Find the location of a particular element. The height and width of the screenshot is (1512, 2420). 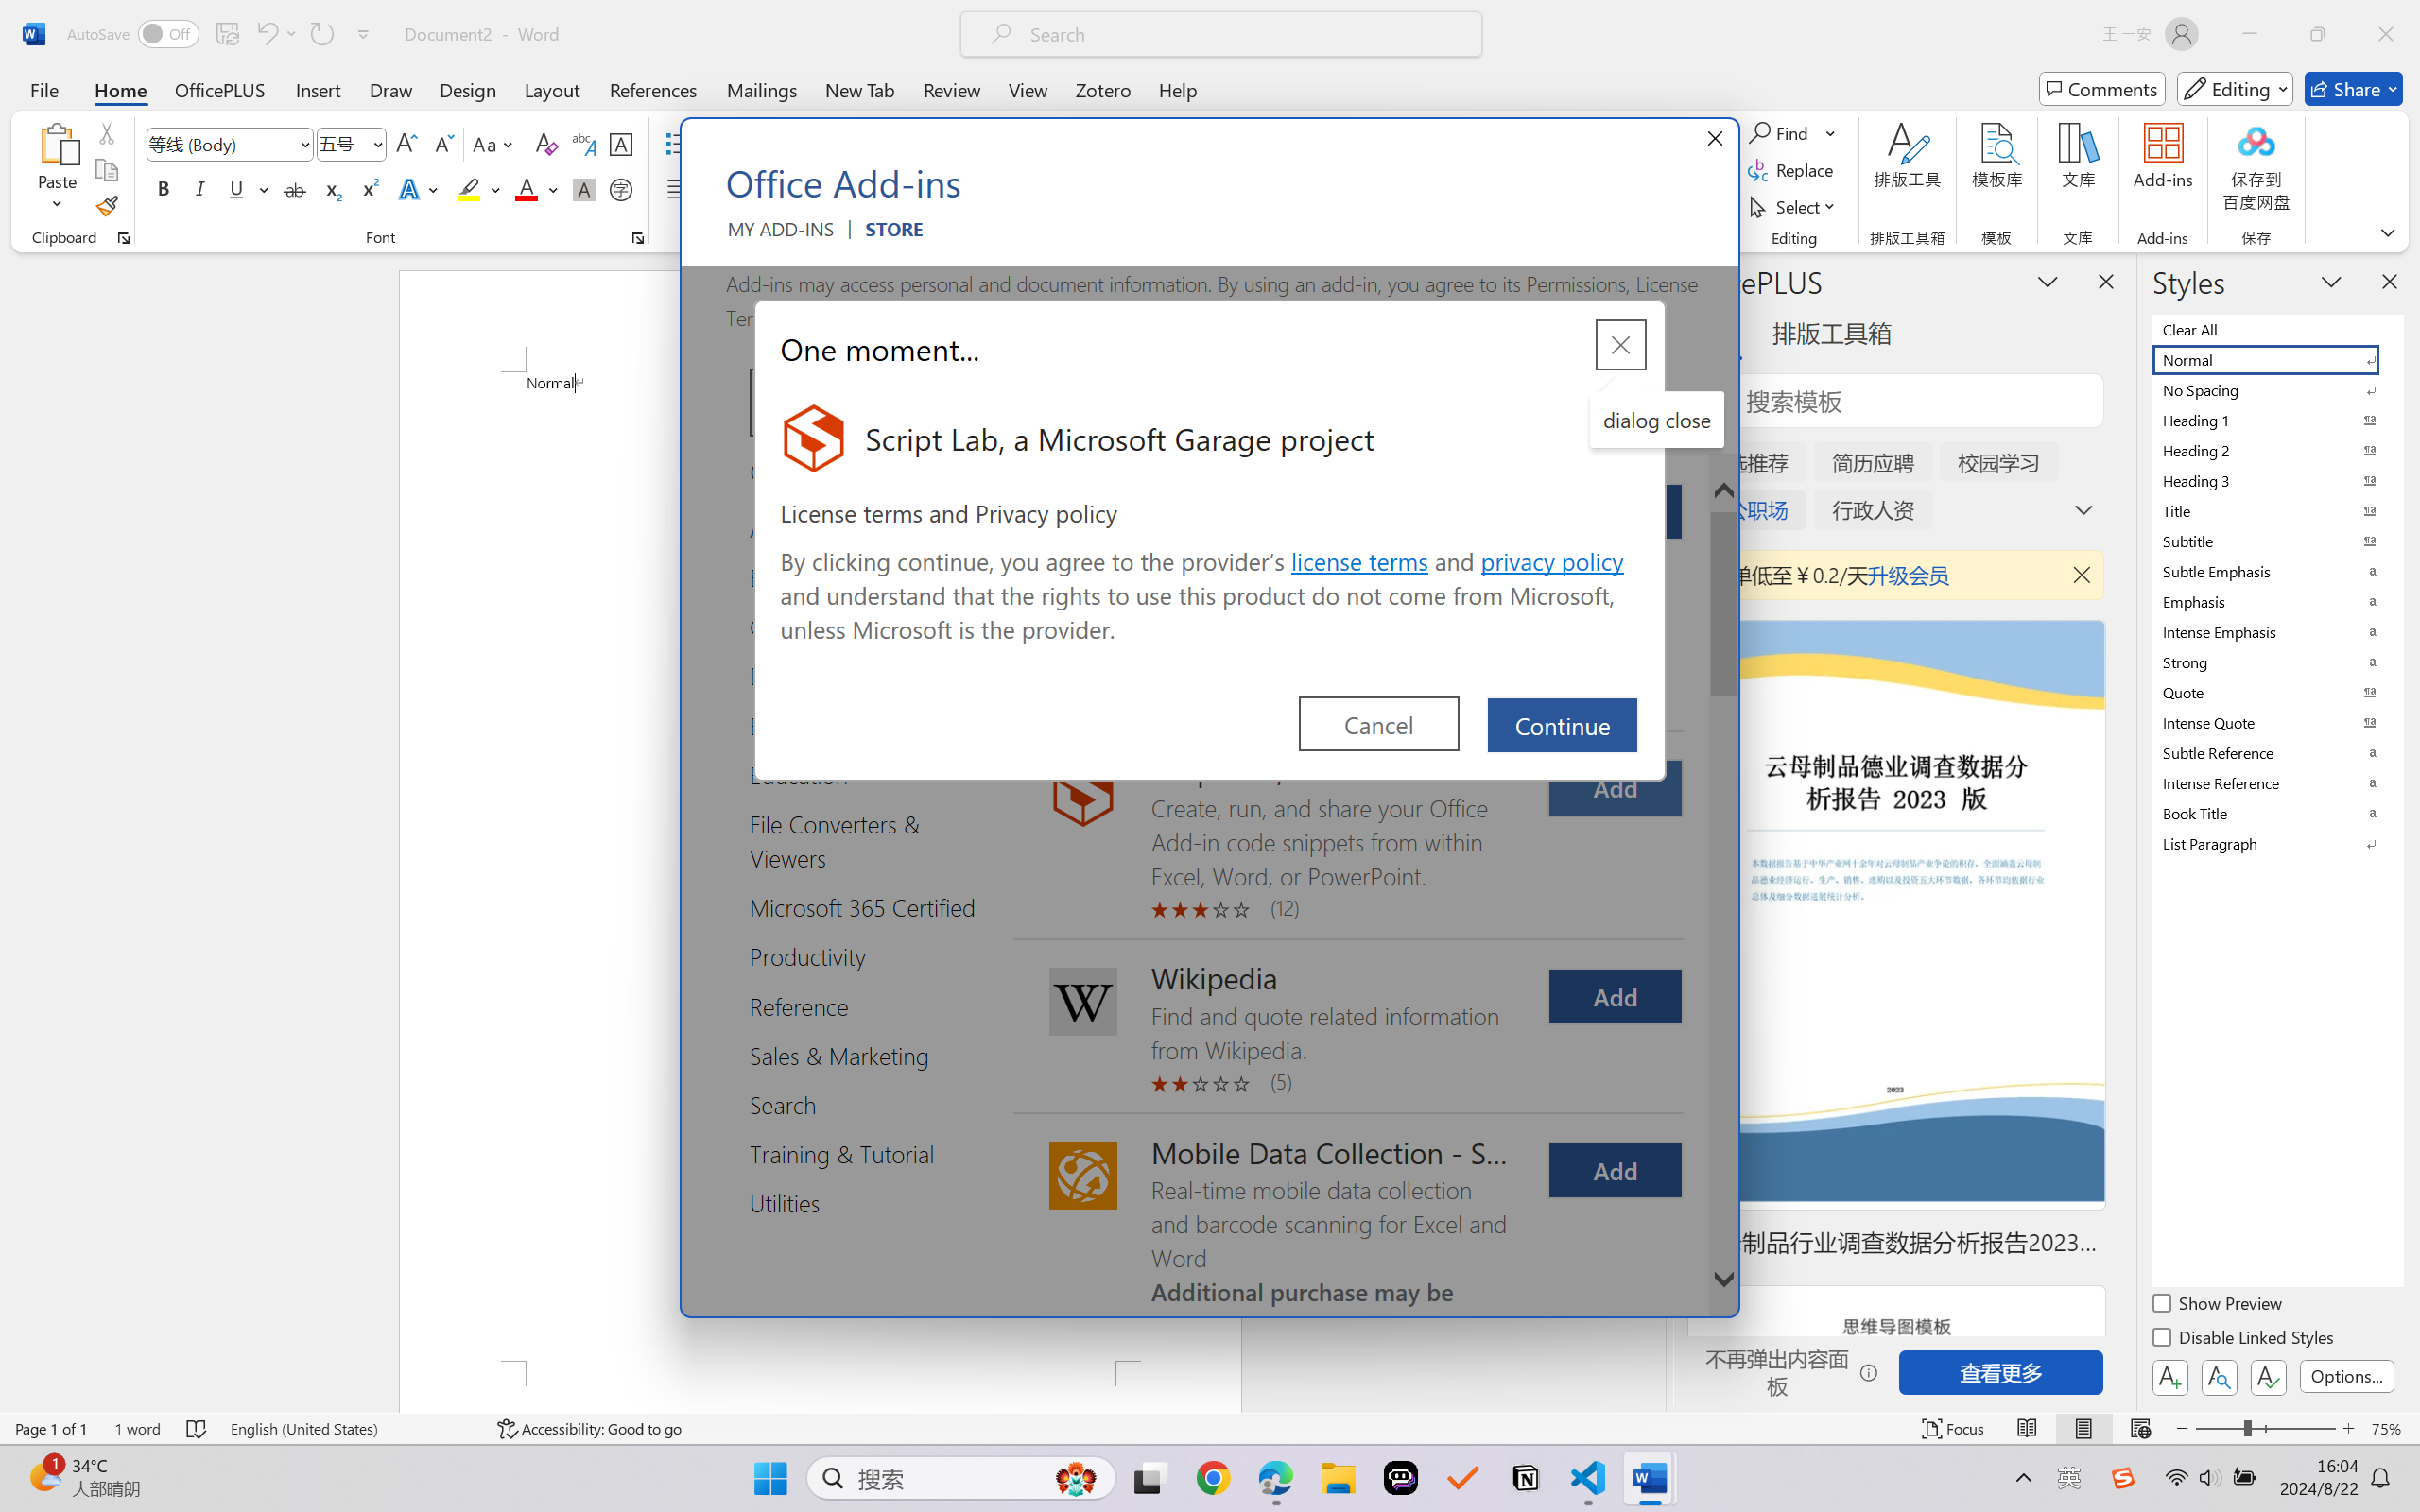

Ribbon Display Options is located at coordinates (2388, 232).